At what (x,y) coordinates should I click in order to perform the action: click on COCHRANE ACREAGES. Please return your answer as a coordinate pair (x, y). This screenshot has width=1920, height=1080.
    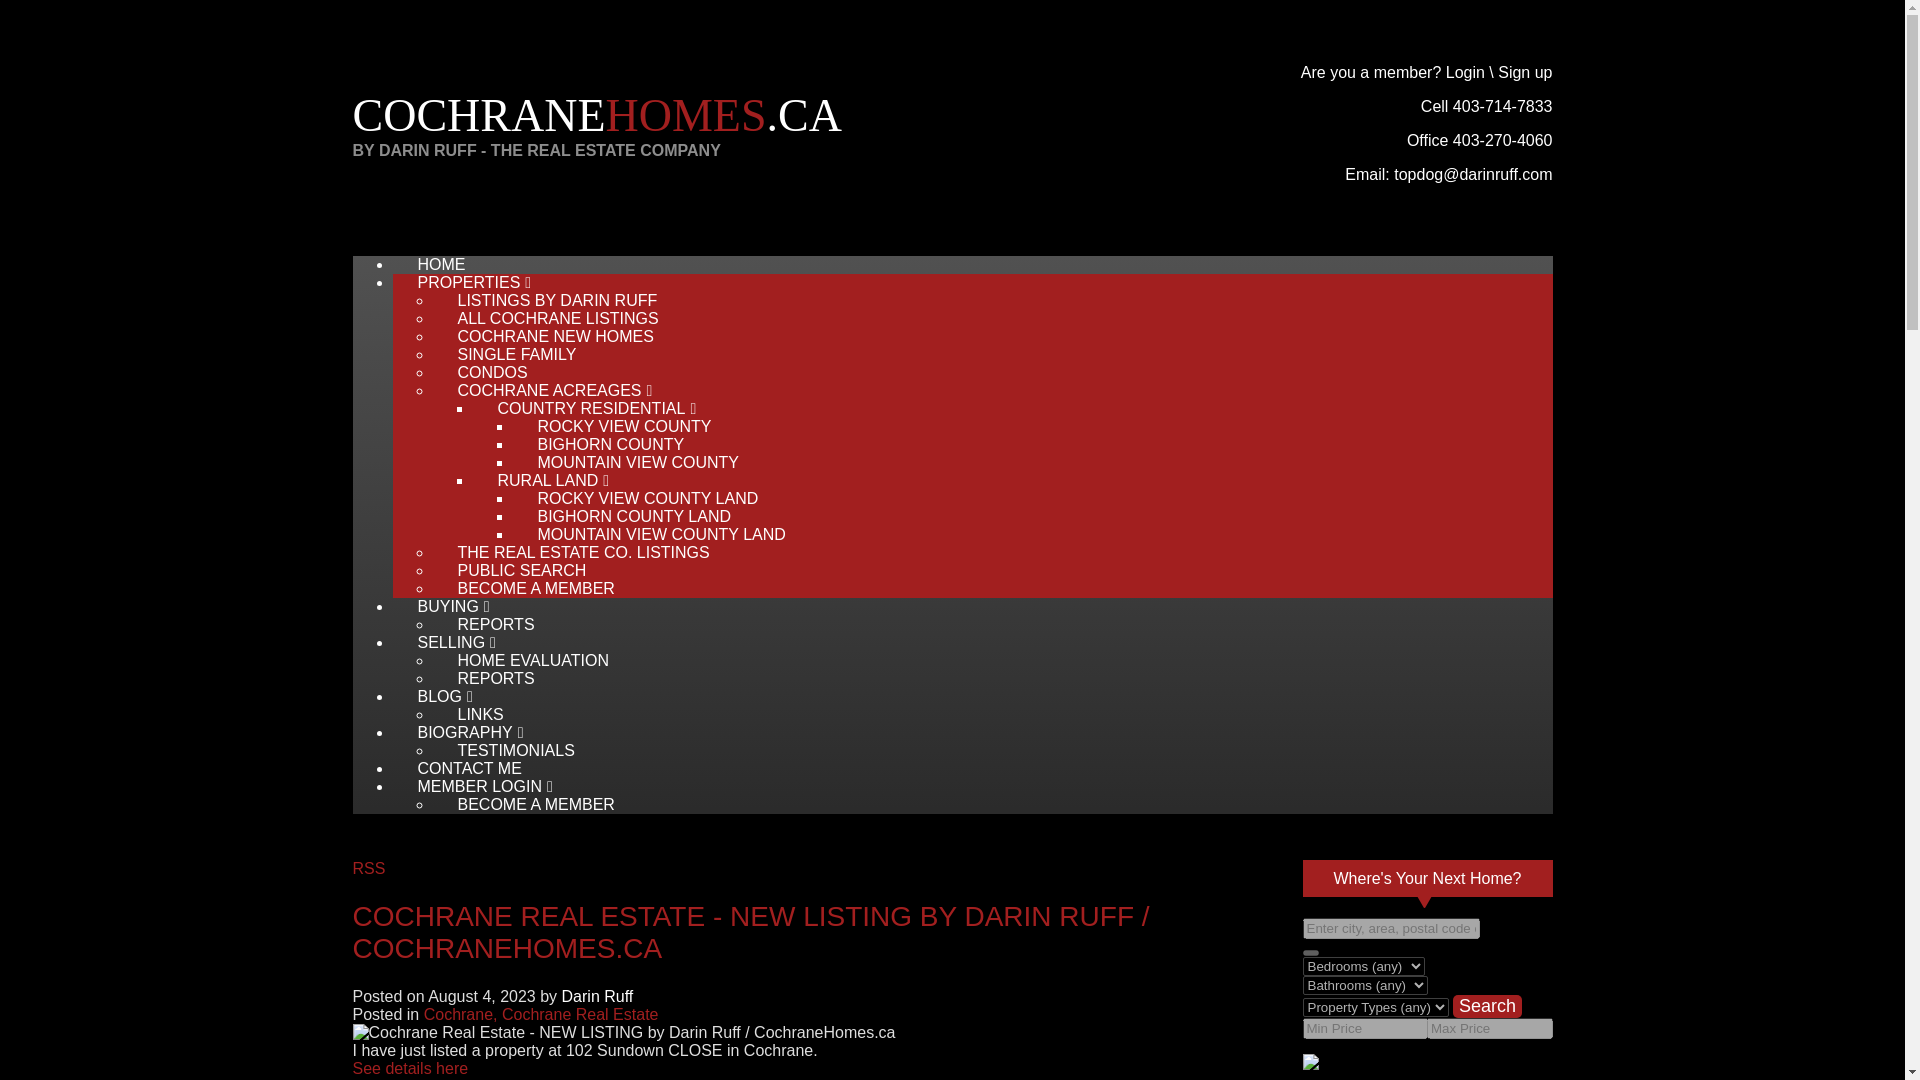
    Looking at the image, I should click on (538, 390).